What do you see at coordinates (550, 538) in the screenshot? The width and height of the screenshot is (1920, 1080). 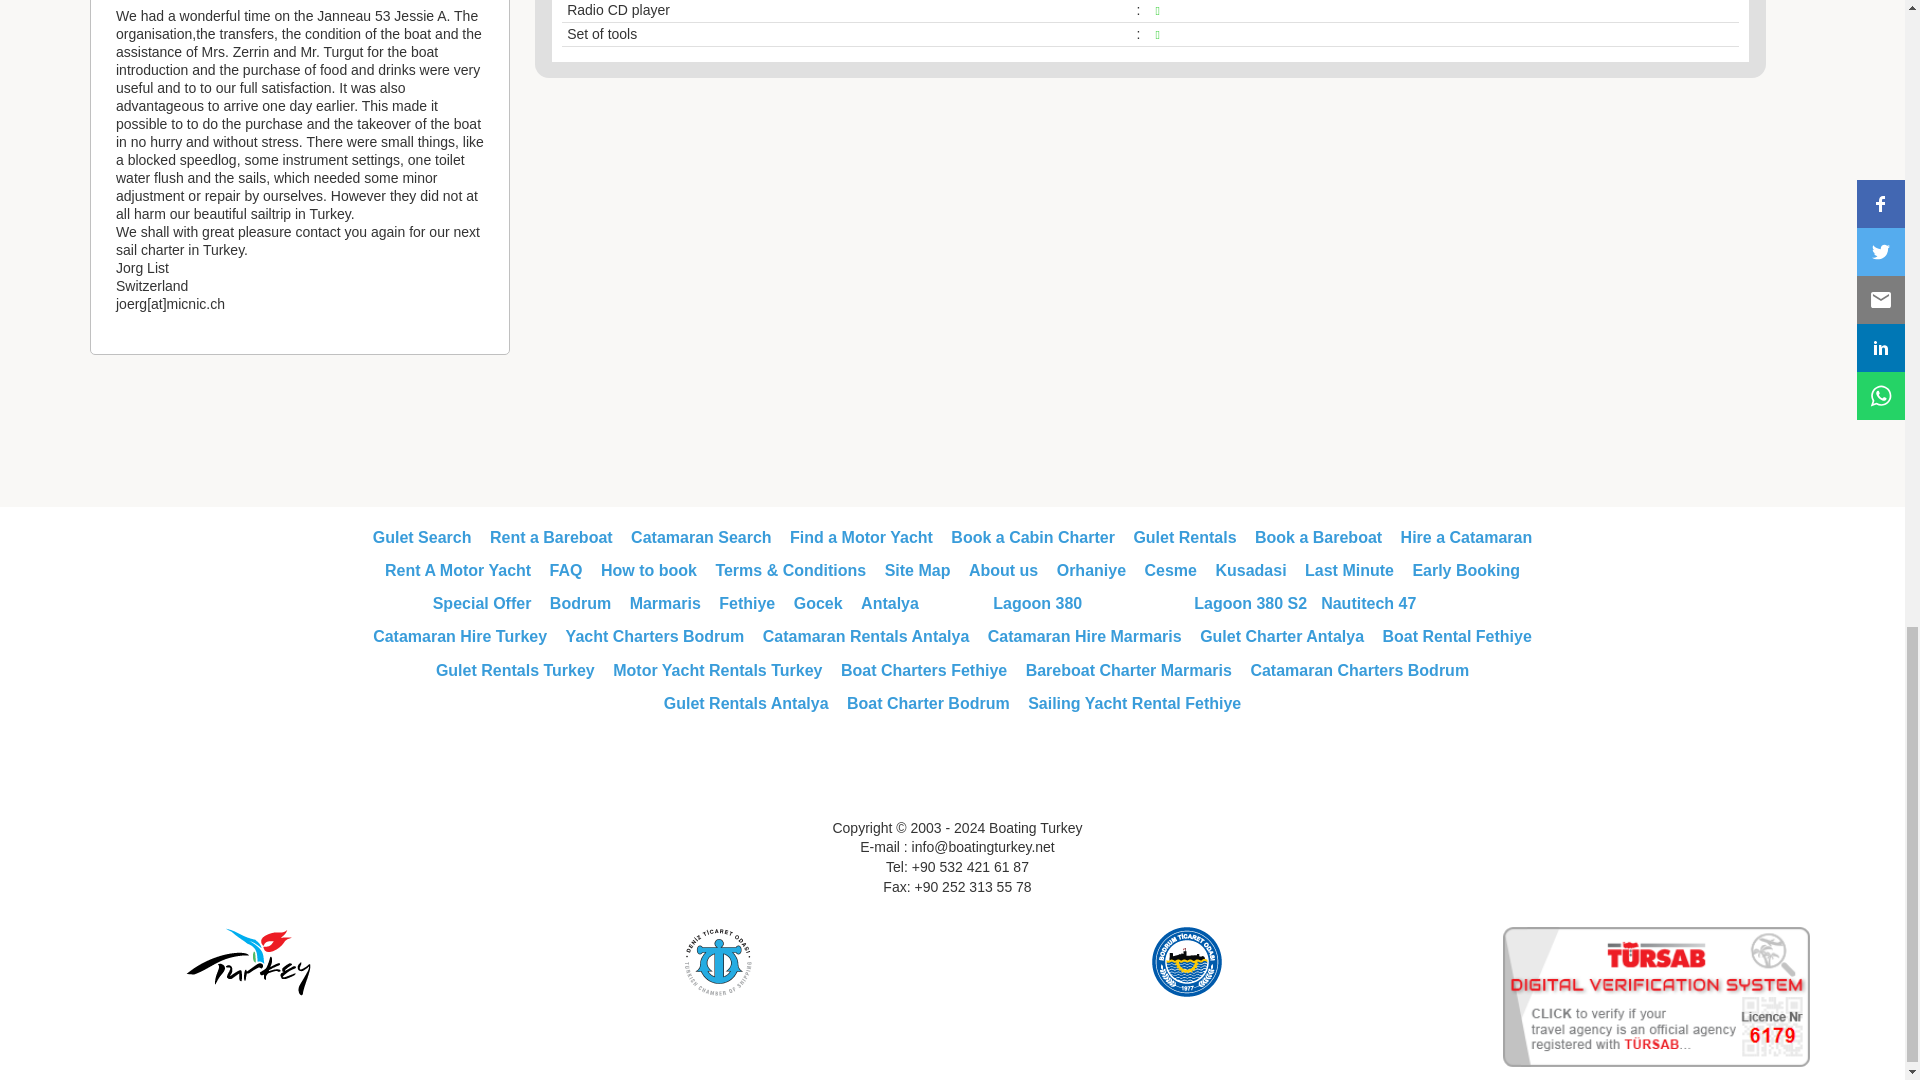 I see `Rent a Bareboat` at bounding box center [550, 538].